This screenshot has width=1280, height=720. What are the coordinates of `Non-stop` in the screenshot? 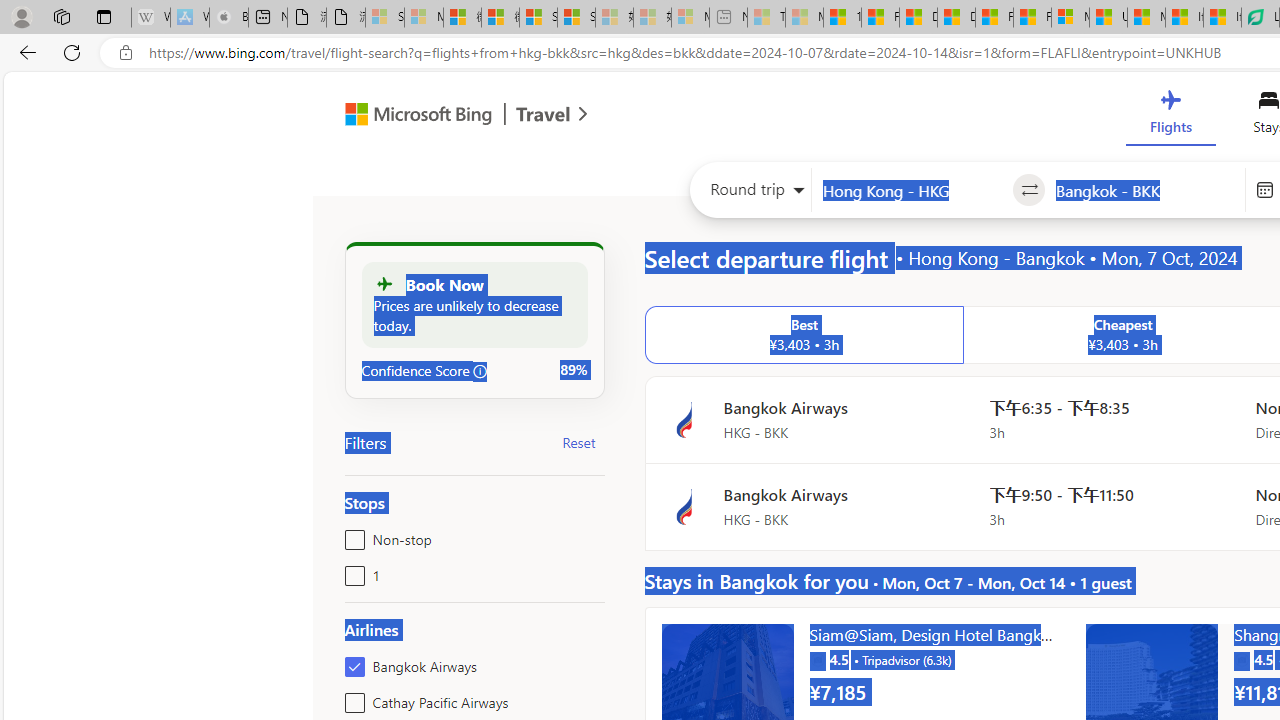 It's located at (351, 536).